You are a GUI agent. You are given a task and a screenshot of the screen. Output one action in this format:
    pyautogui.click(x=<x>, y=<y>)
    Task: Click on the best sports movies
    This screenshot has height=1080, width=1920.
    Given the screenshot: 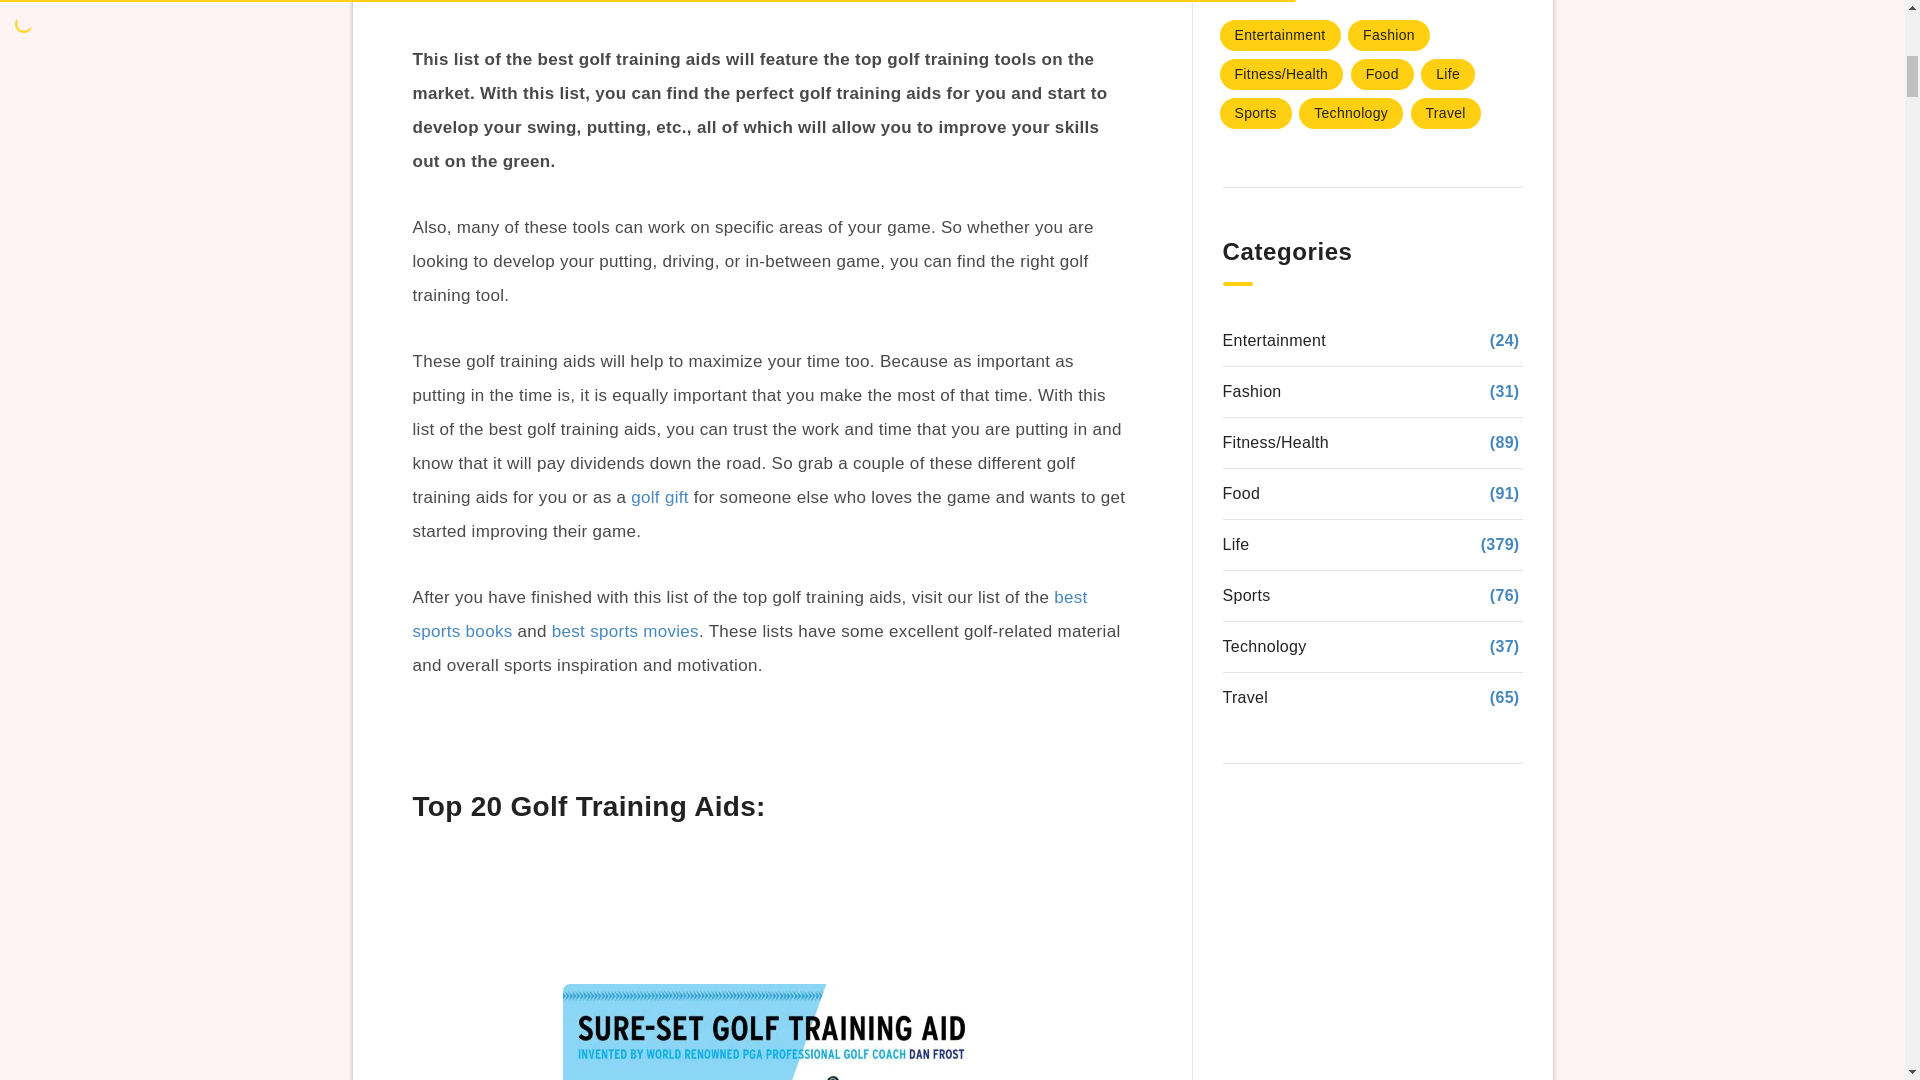 What is the action you would take?
    pyautogui.click(x=625, y=632)
    